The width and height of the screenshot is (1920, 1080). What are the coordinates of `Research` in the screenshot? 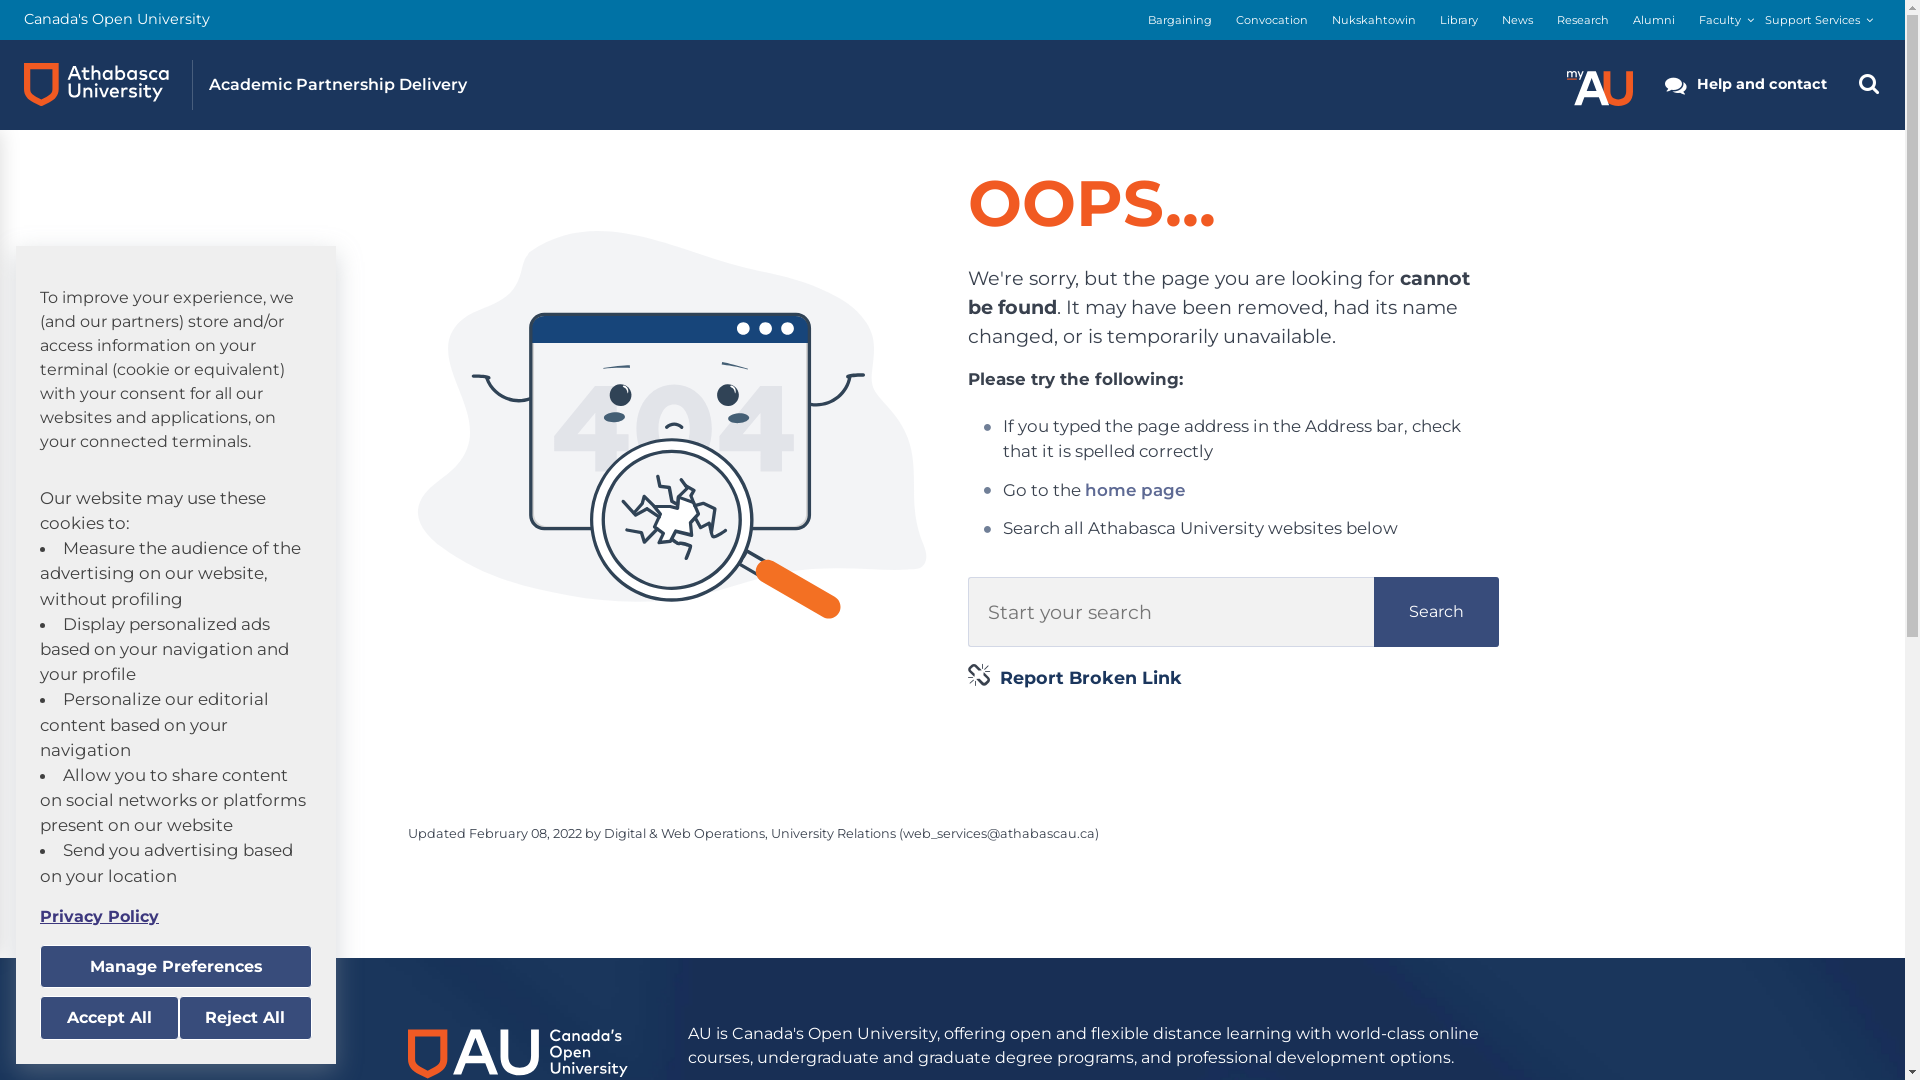 It's located at (1583, 20).